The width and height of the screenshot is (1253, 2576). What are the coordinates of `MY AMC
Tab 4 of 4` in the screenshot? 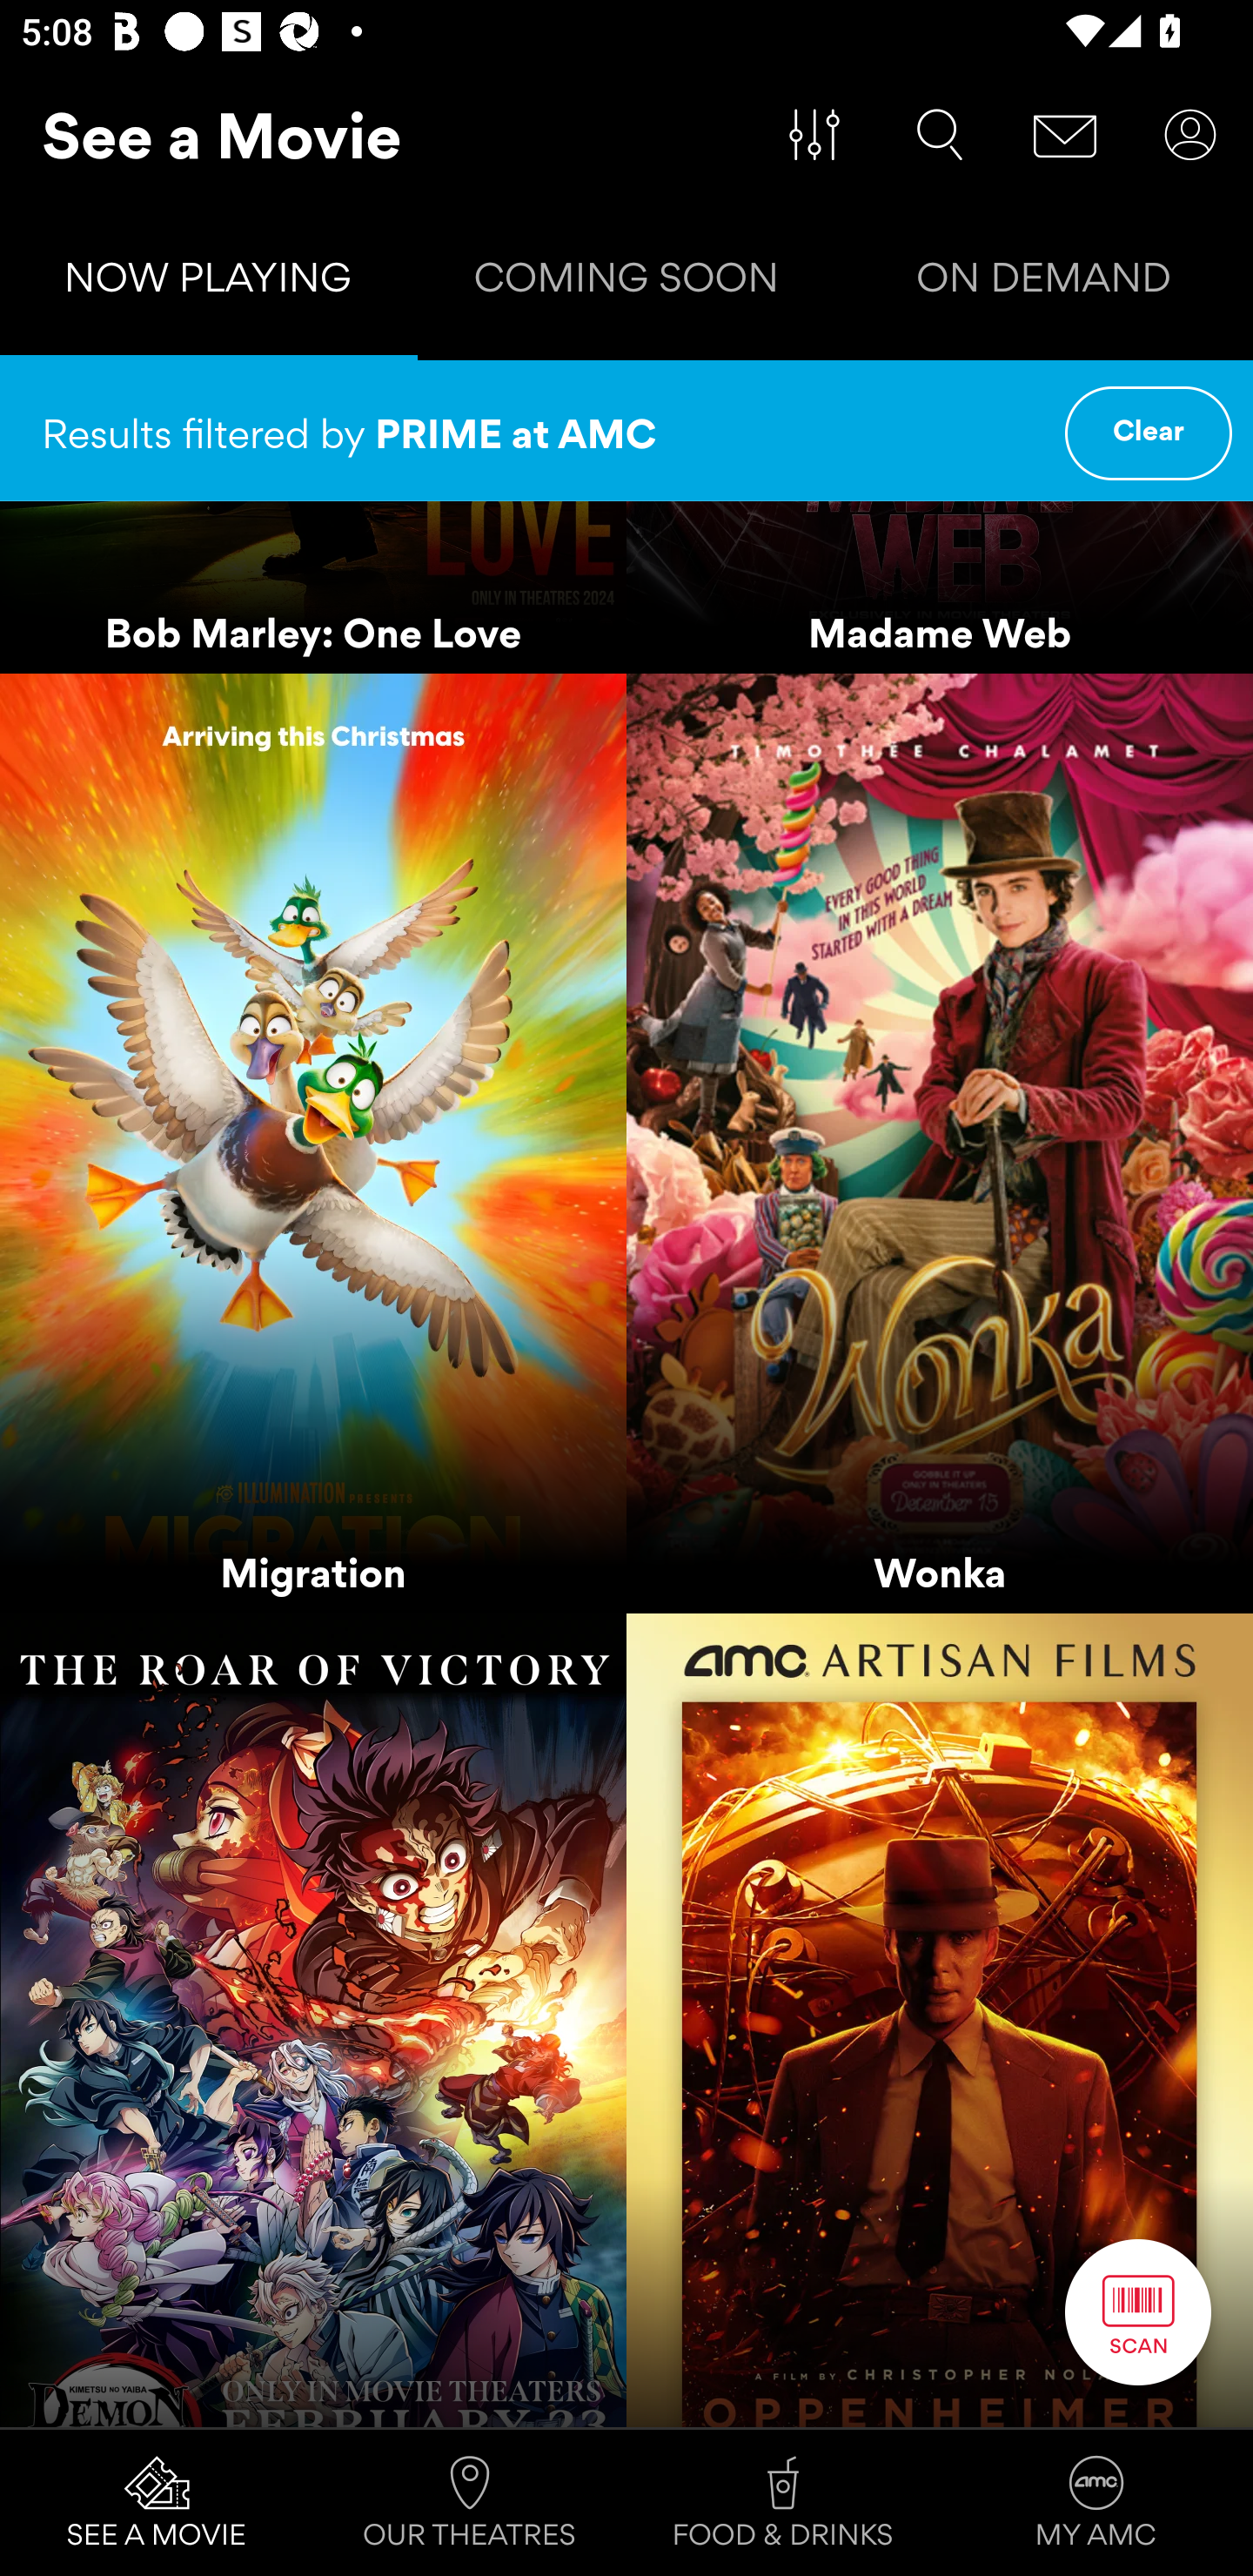 It's located at (1096, 2503).